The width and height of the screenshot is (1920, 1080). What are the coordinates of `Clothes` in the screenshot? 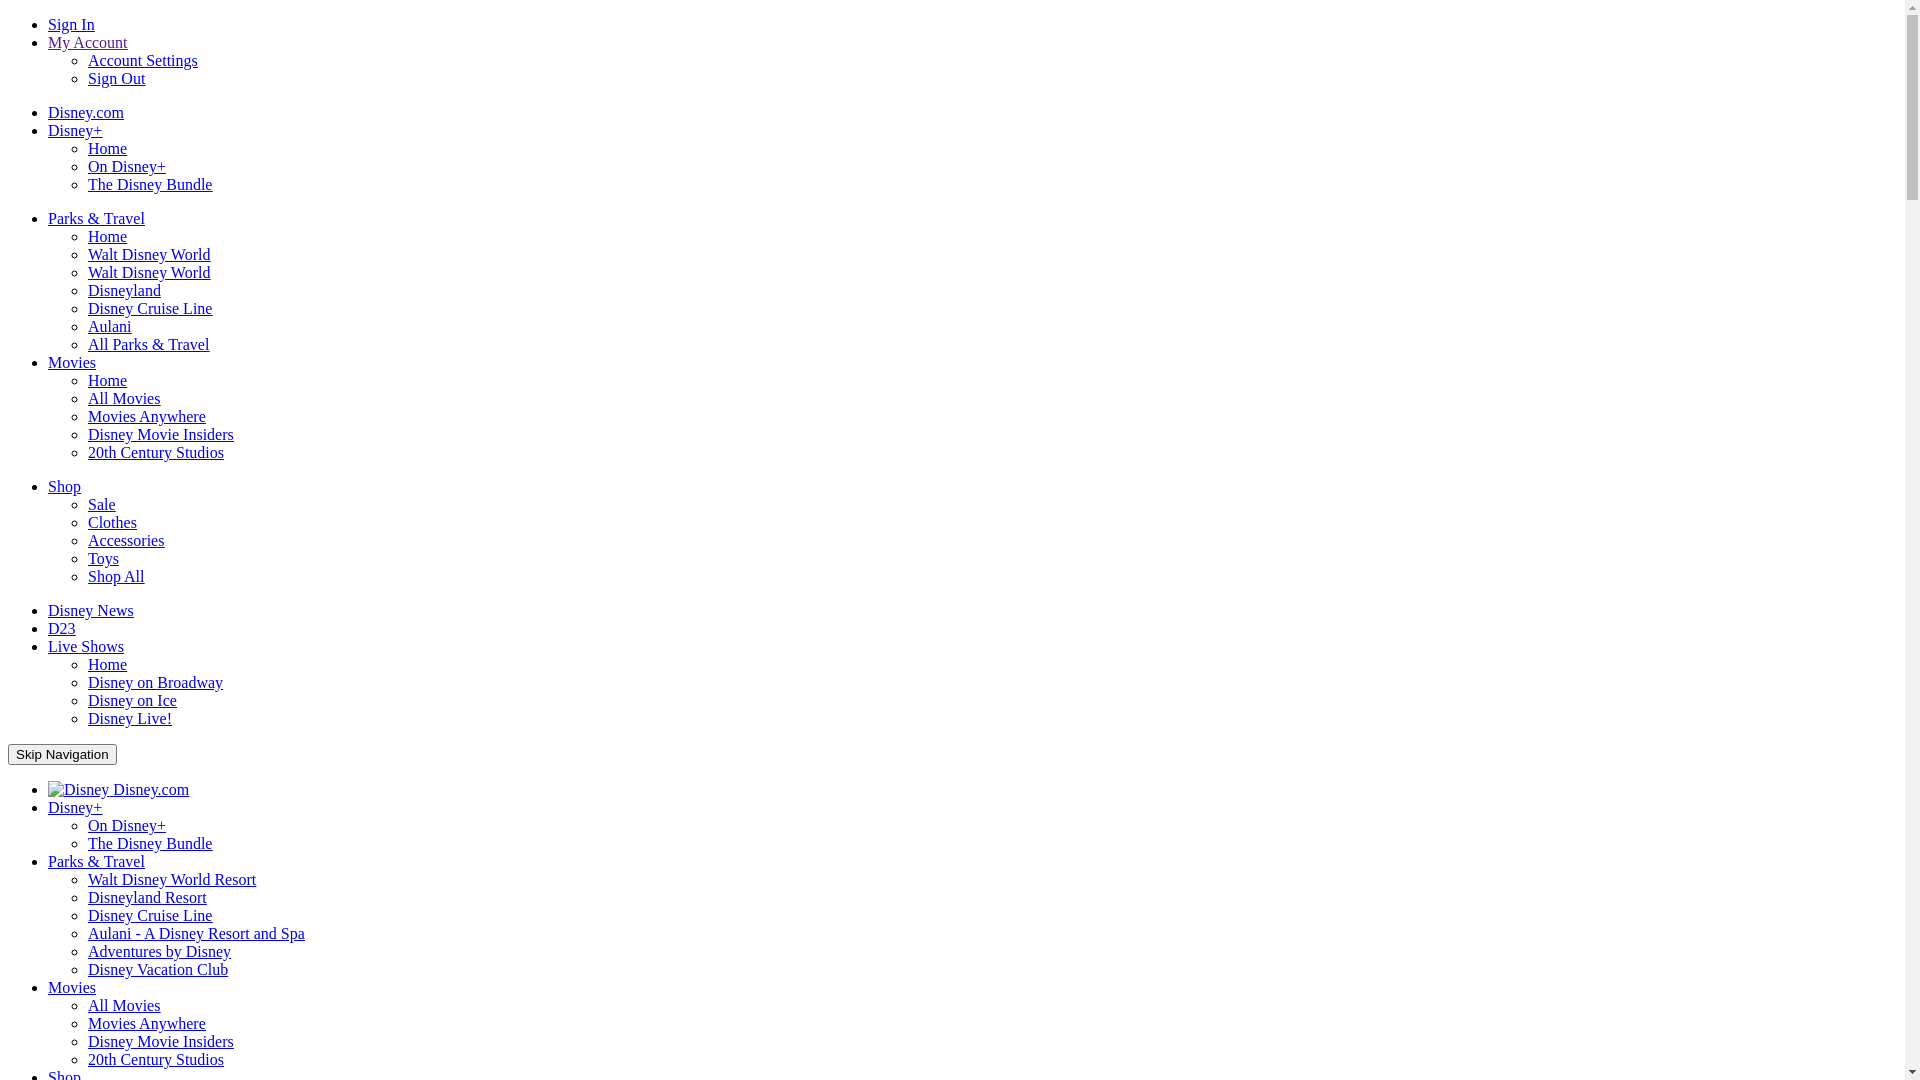 It's located at (112, 522).